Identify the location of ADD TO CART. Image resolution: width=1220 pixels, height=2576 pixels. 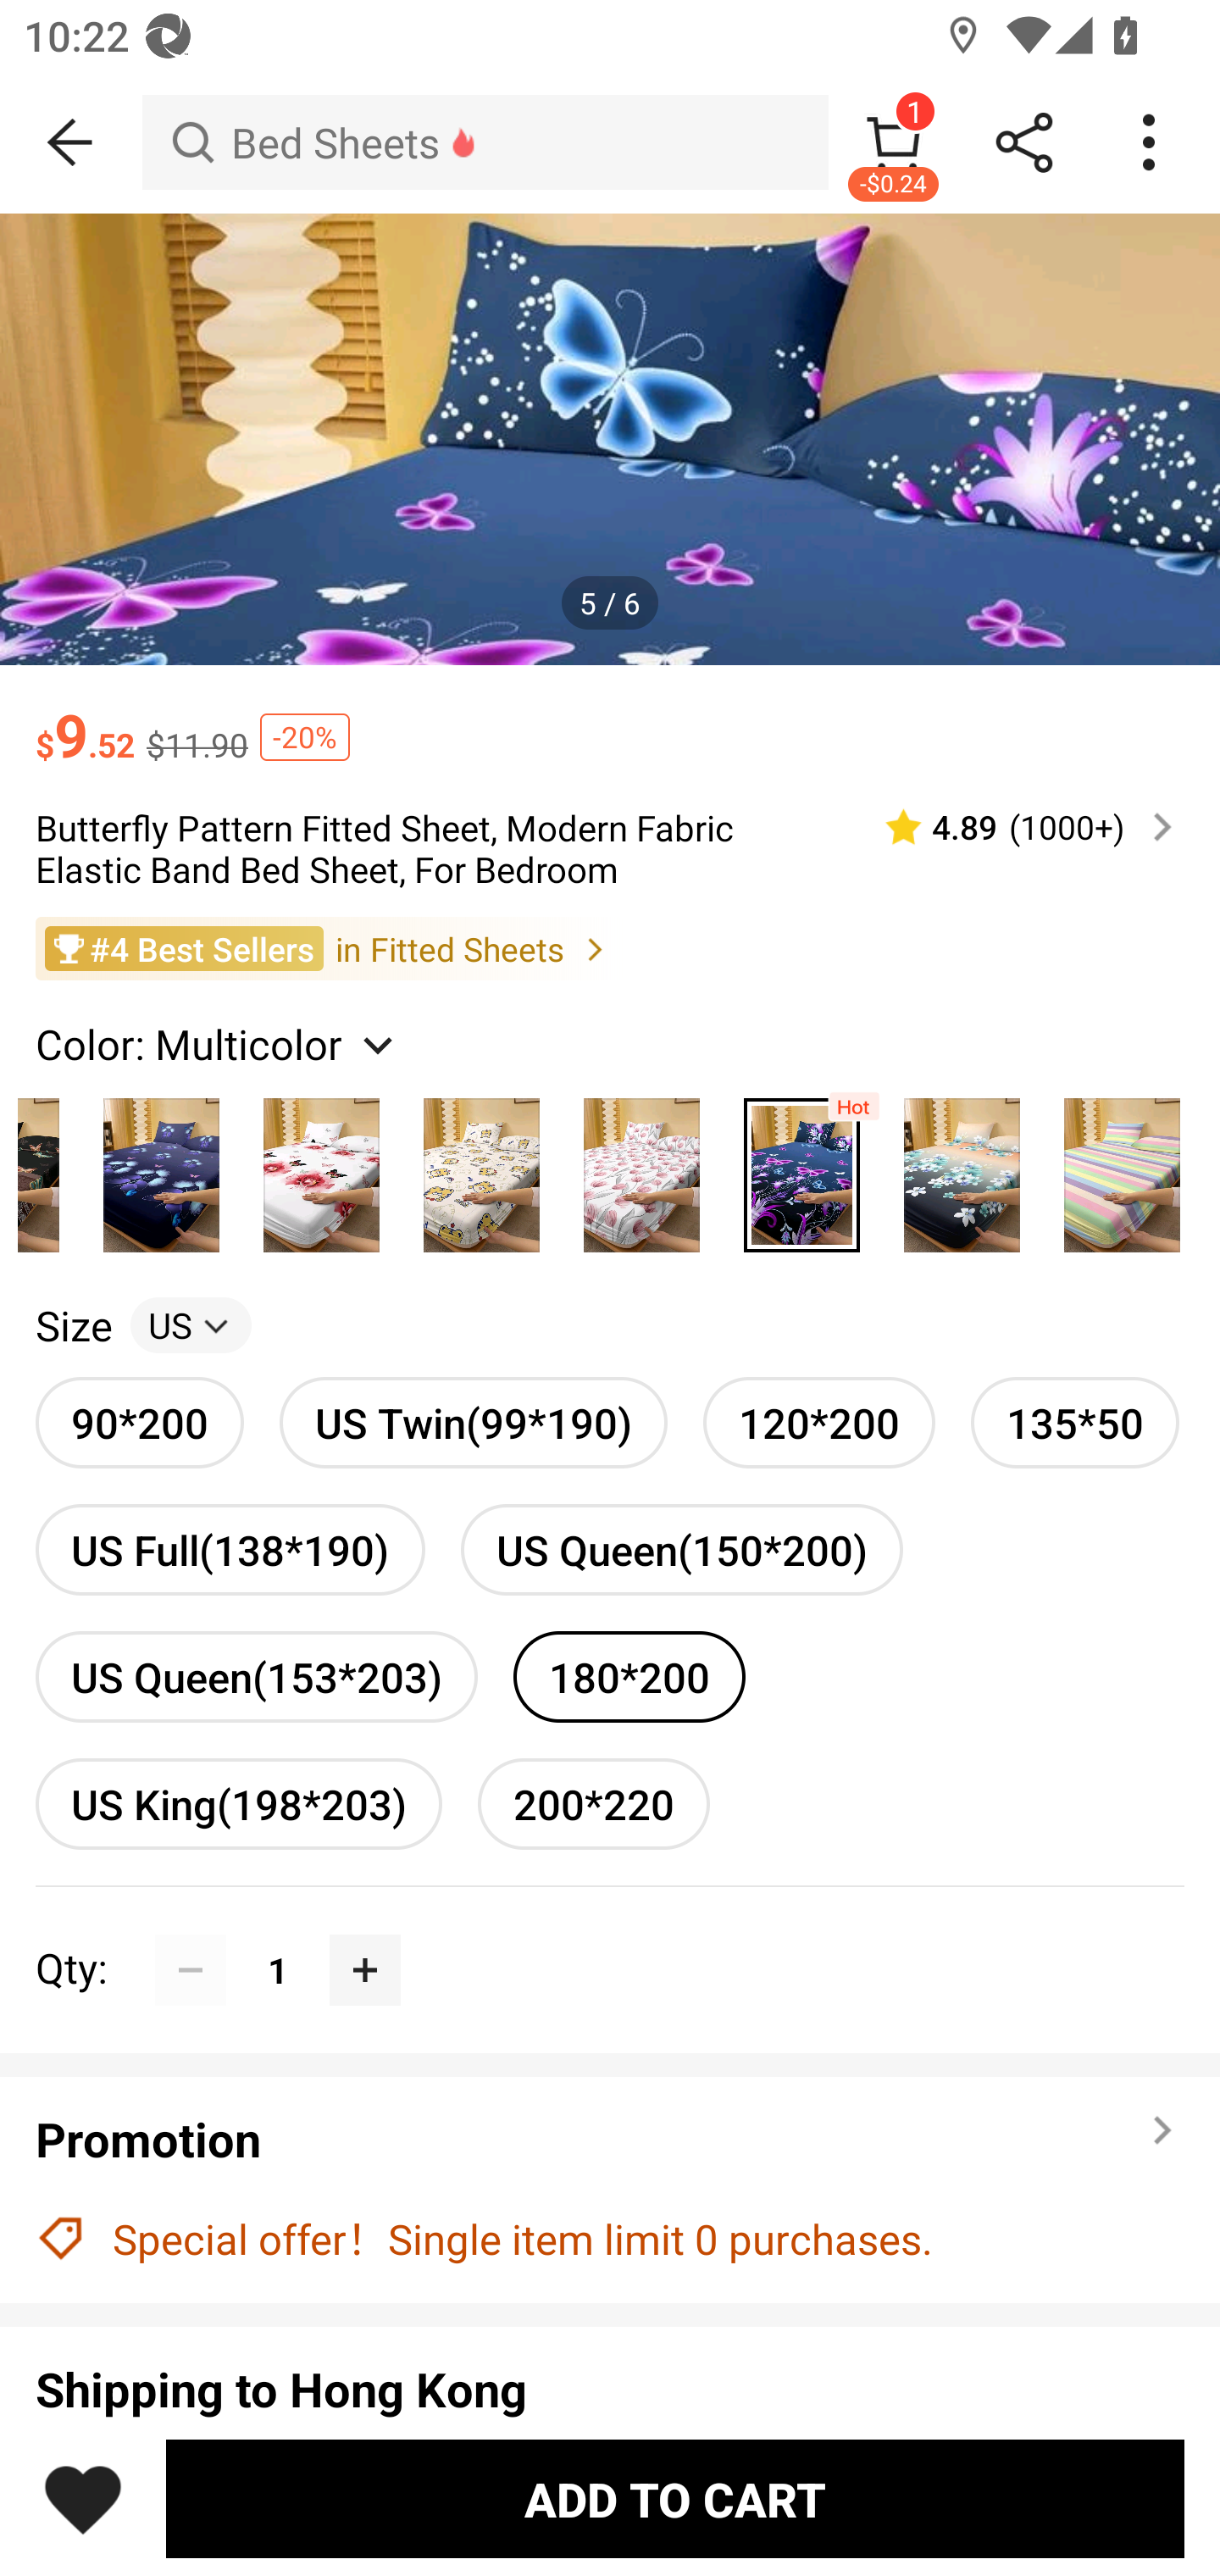
(674, 2498).